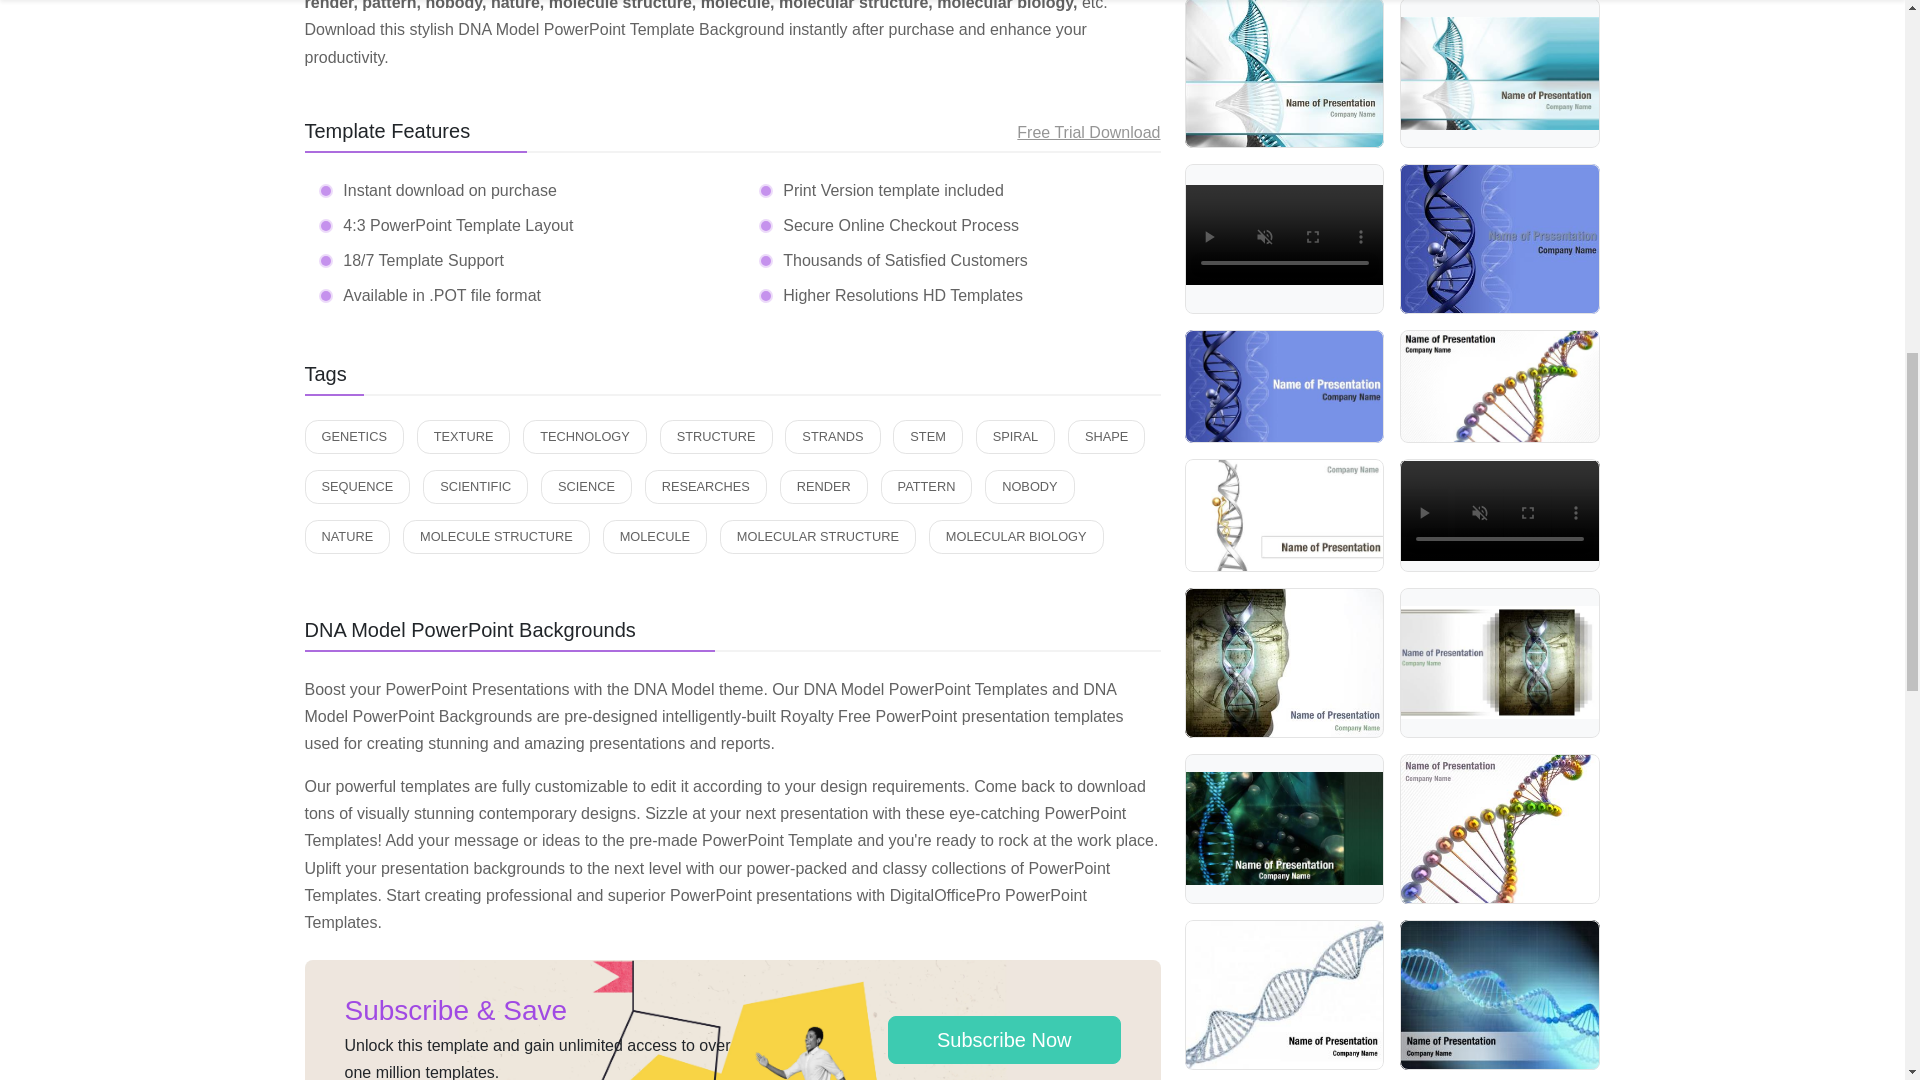  I want to click on sequence powerpoint templates, so click(356, 486).